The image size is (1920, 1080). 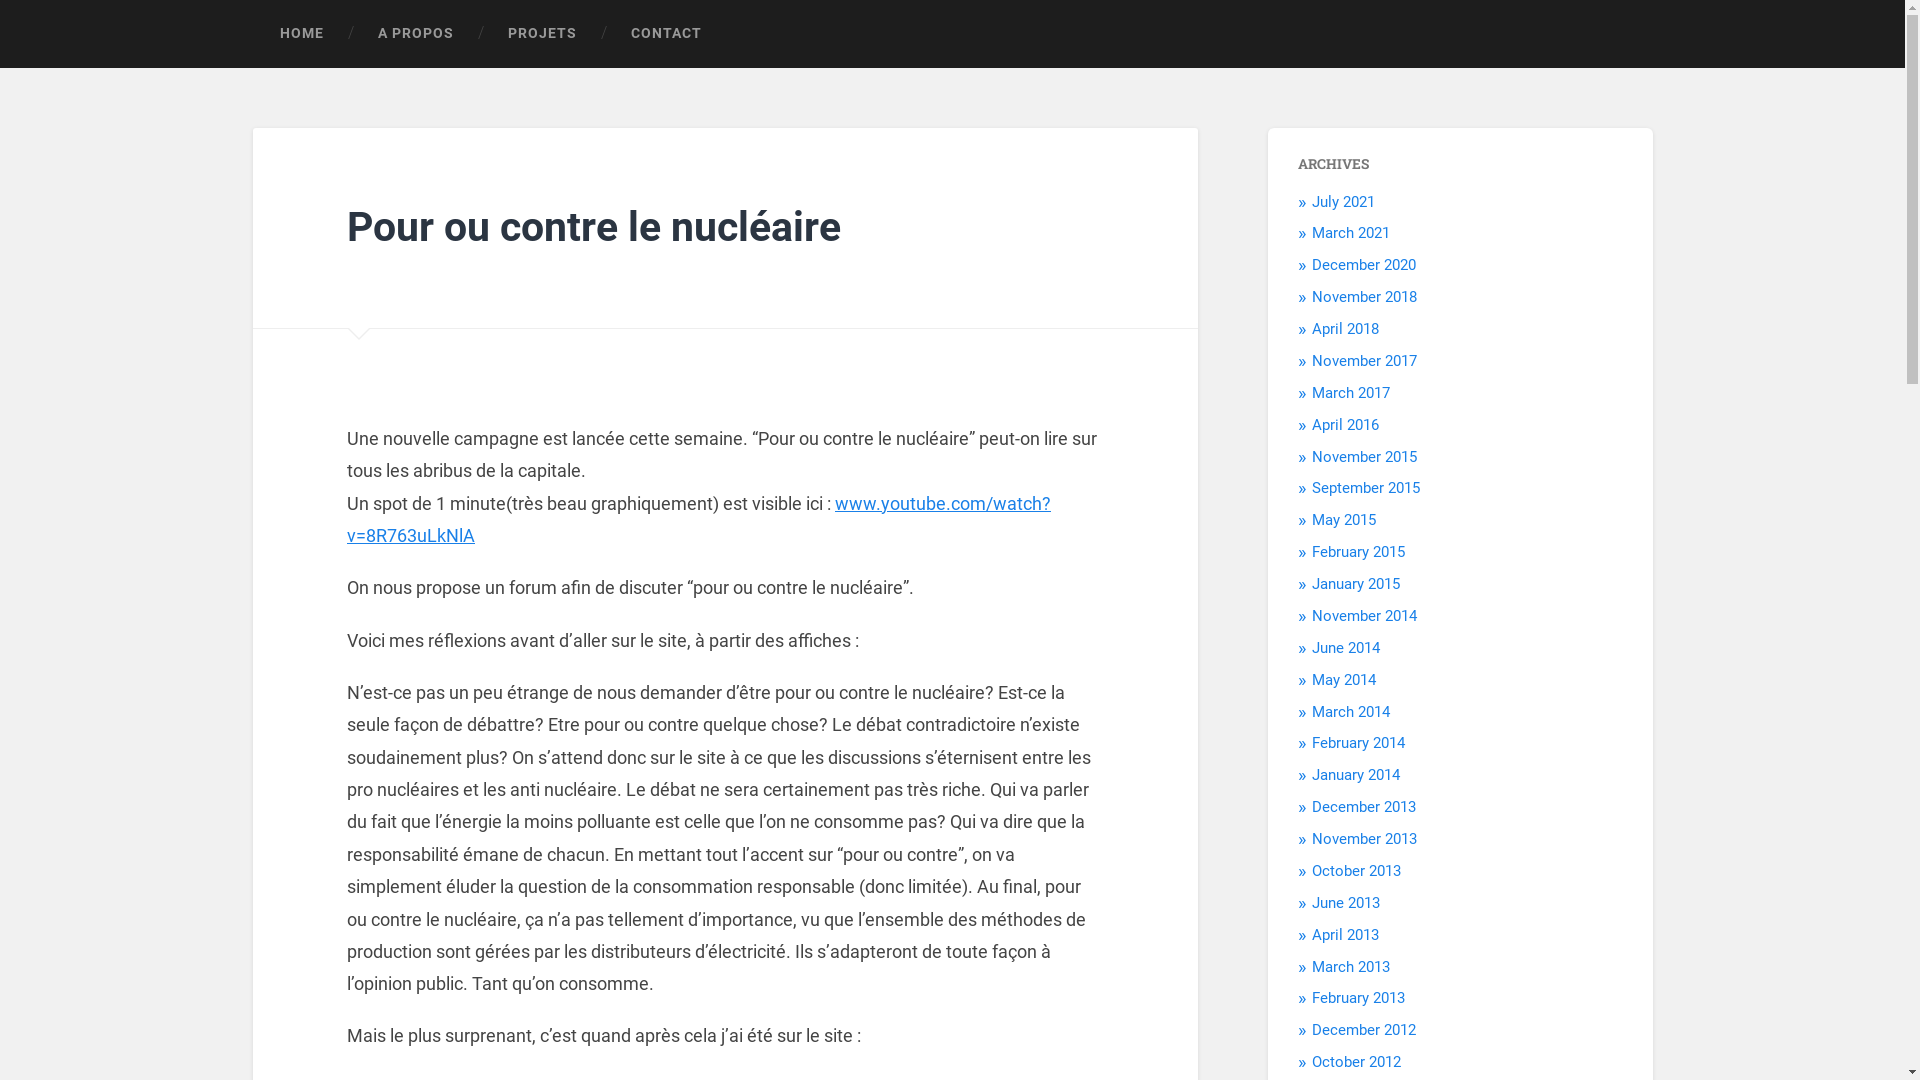 I want to click on A PROPOS, so click(x=415, y=34).